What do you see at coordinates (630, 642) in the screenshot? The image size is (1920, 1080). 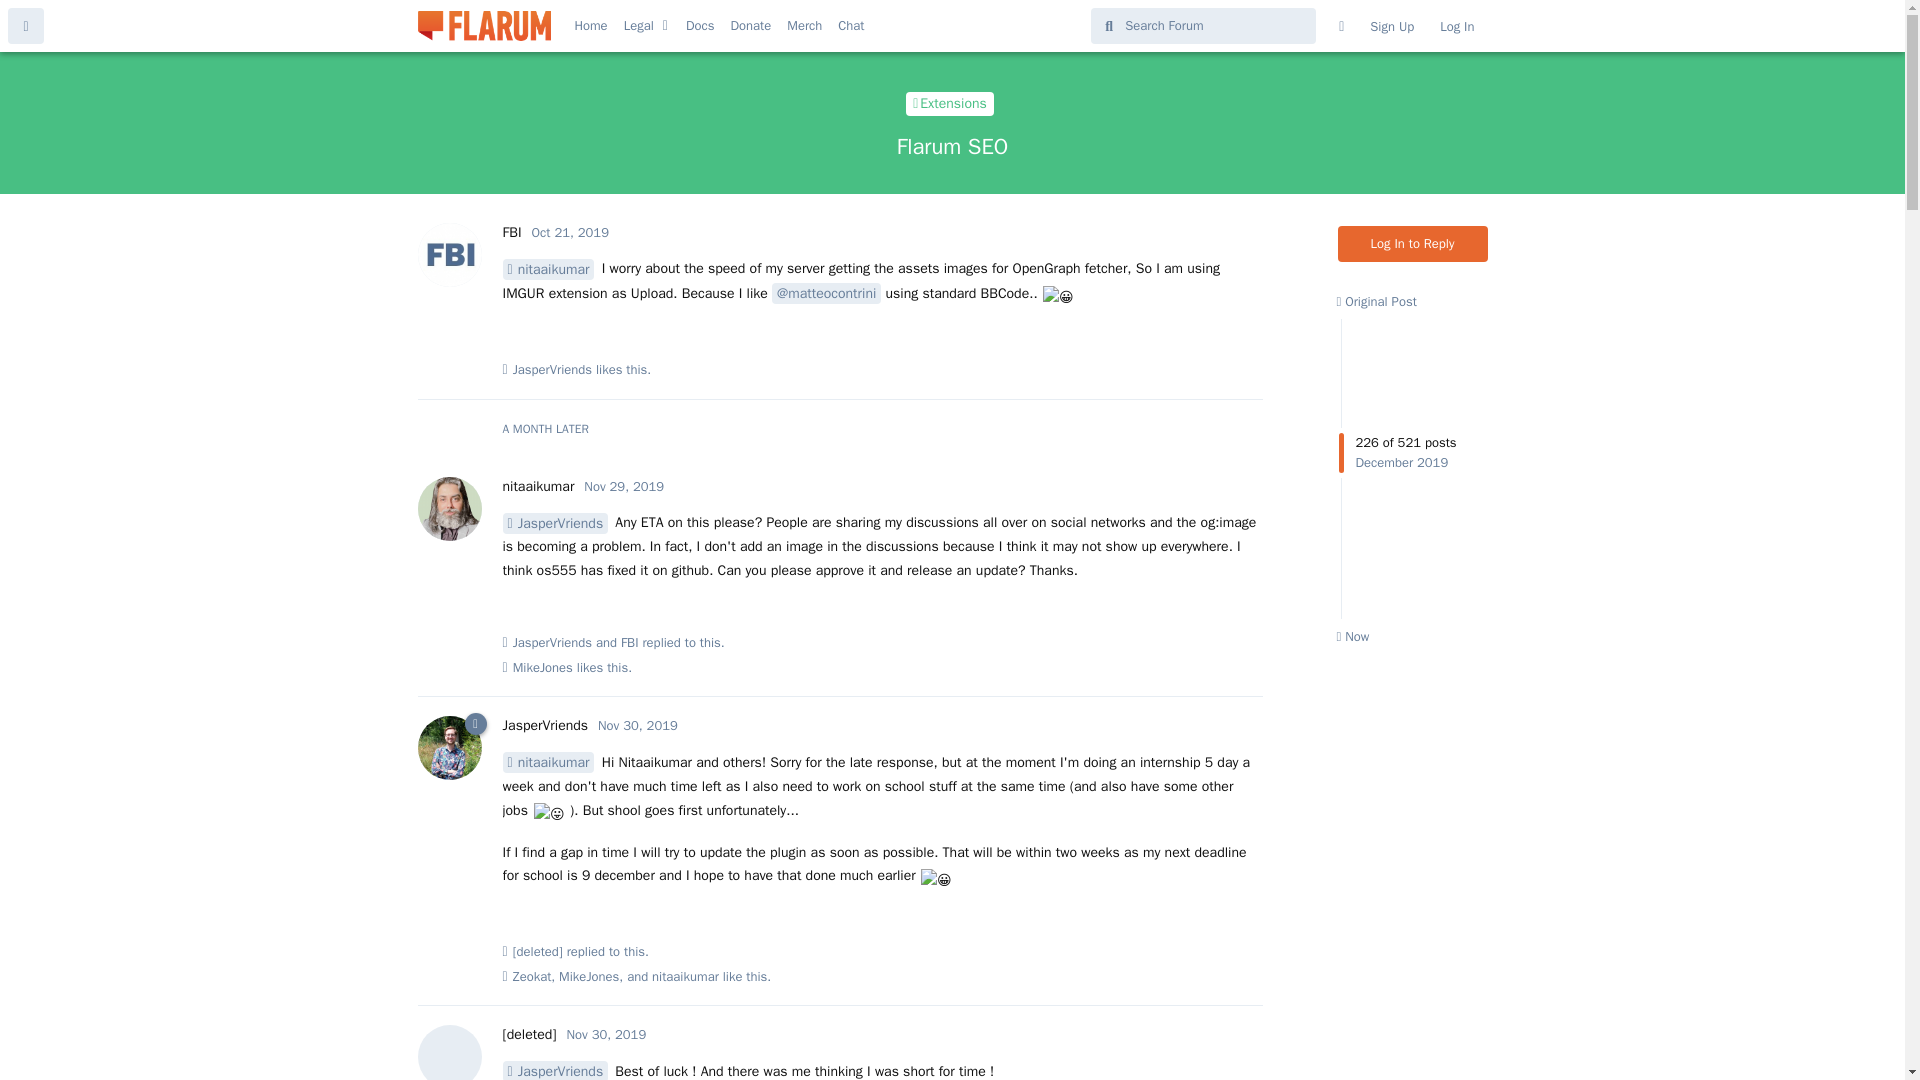 I see `FBI` at bounding box center [630, 642].